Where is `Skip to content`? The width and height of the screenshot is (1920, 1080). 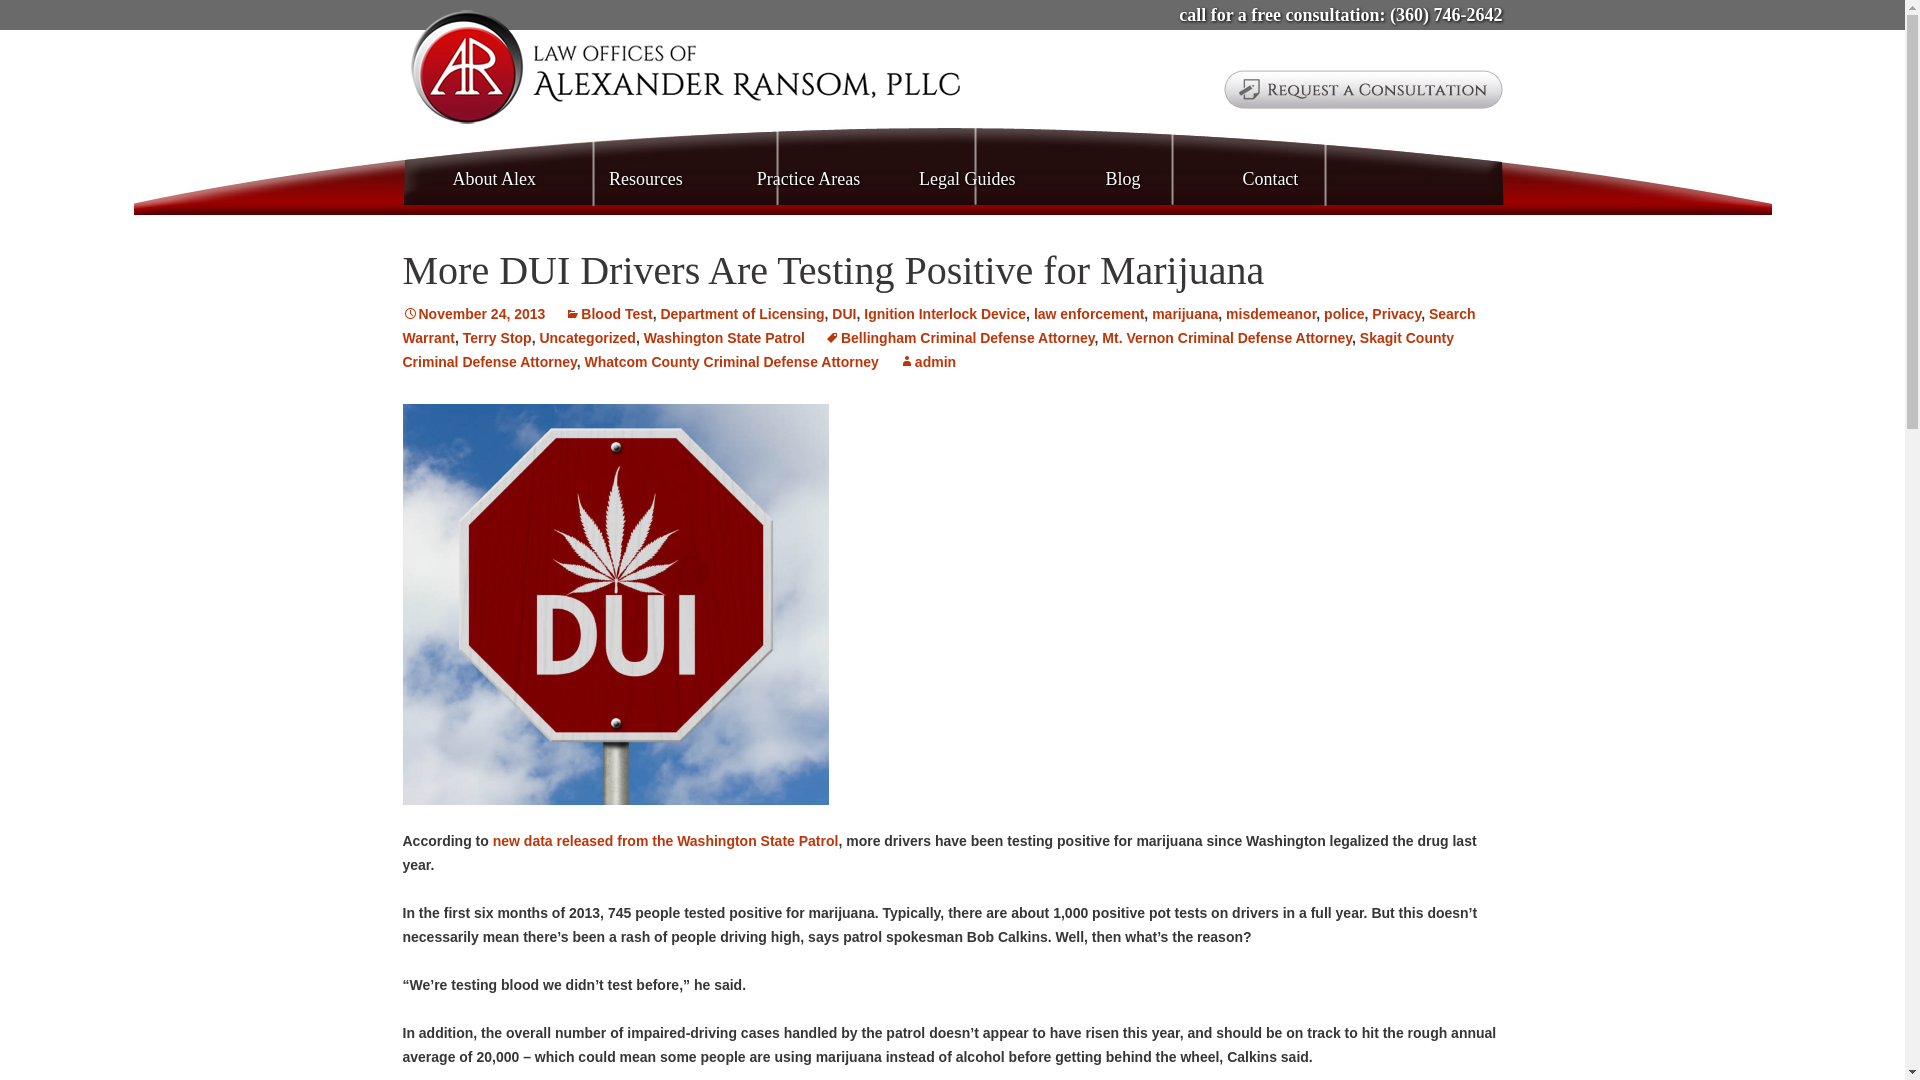
Skip to content is located at coordinates (646, 179).